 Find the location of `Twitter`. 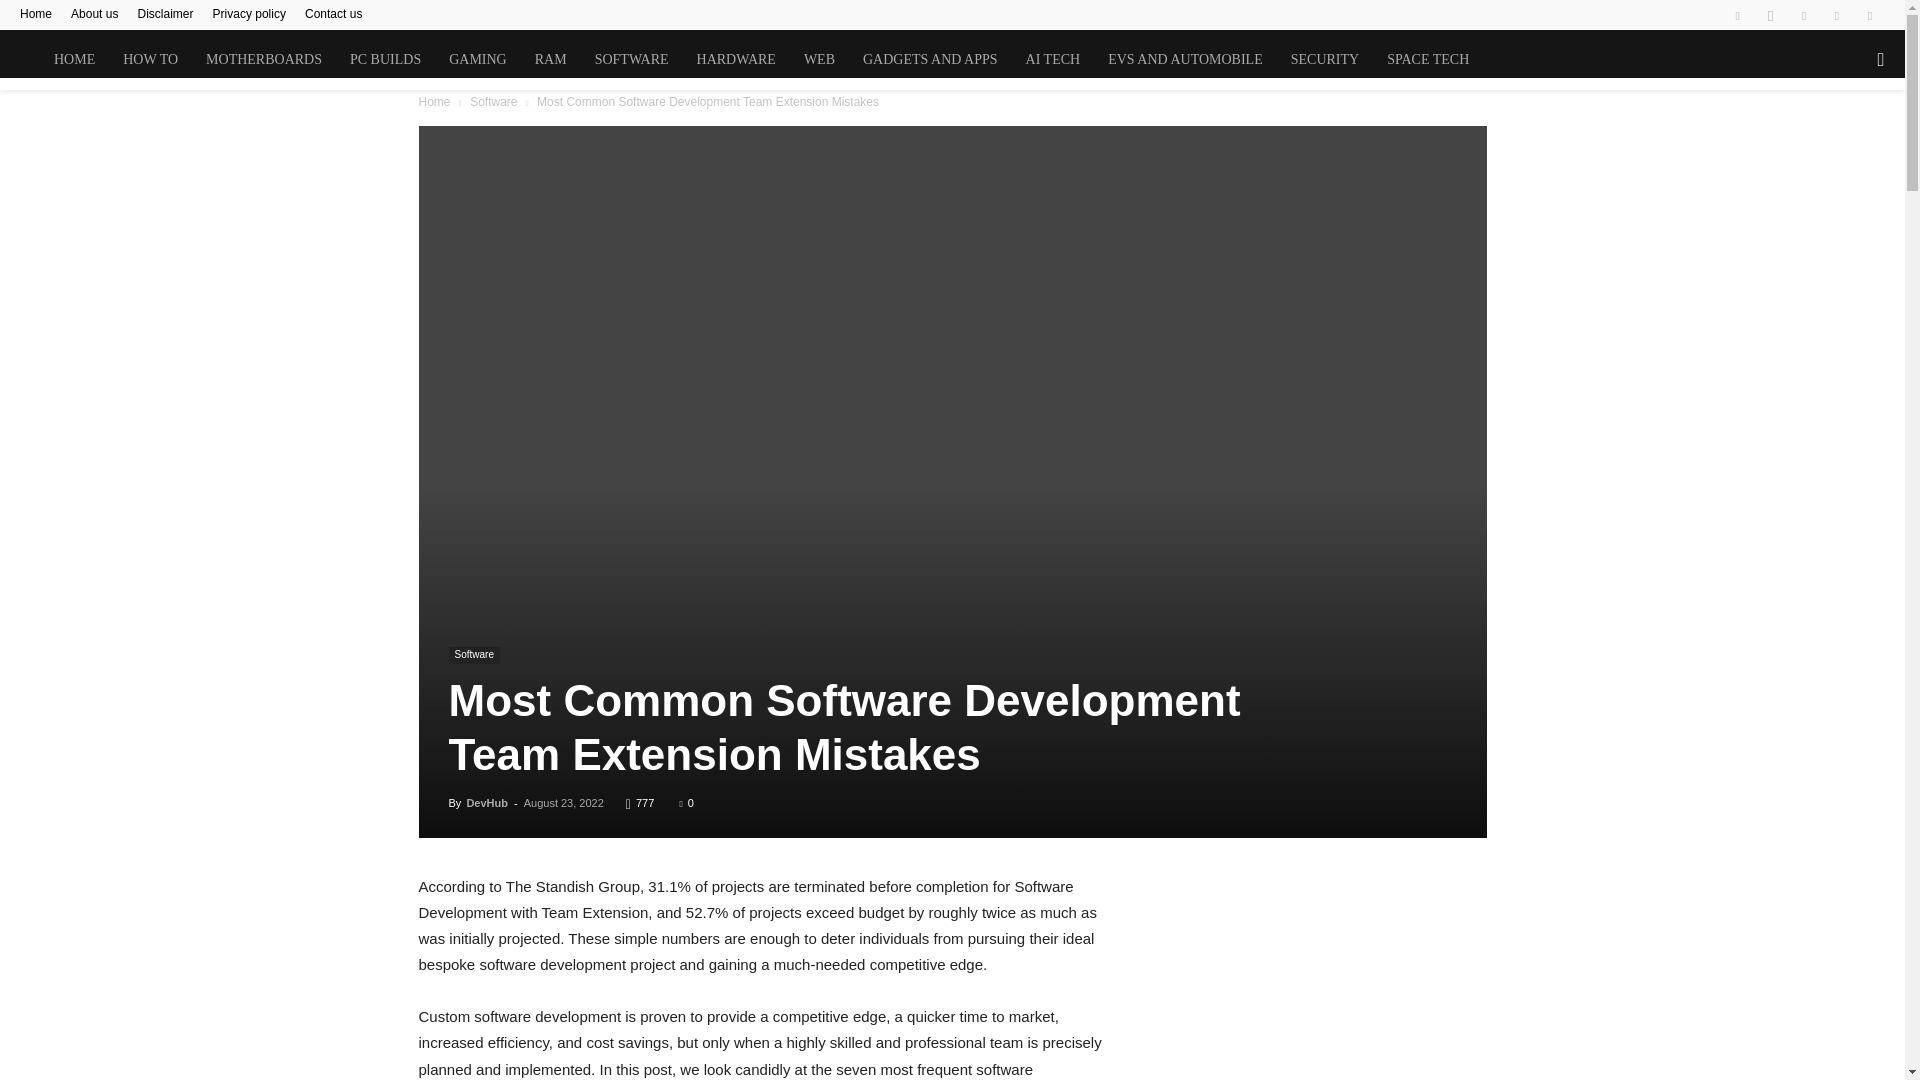

Twitter is located at coordinates (1804, 15).